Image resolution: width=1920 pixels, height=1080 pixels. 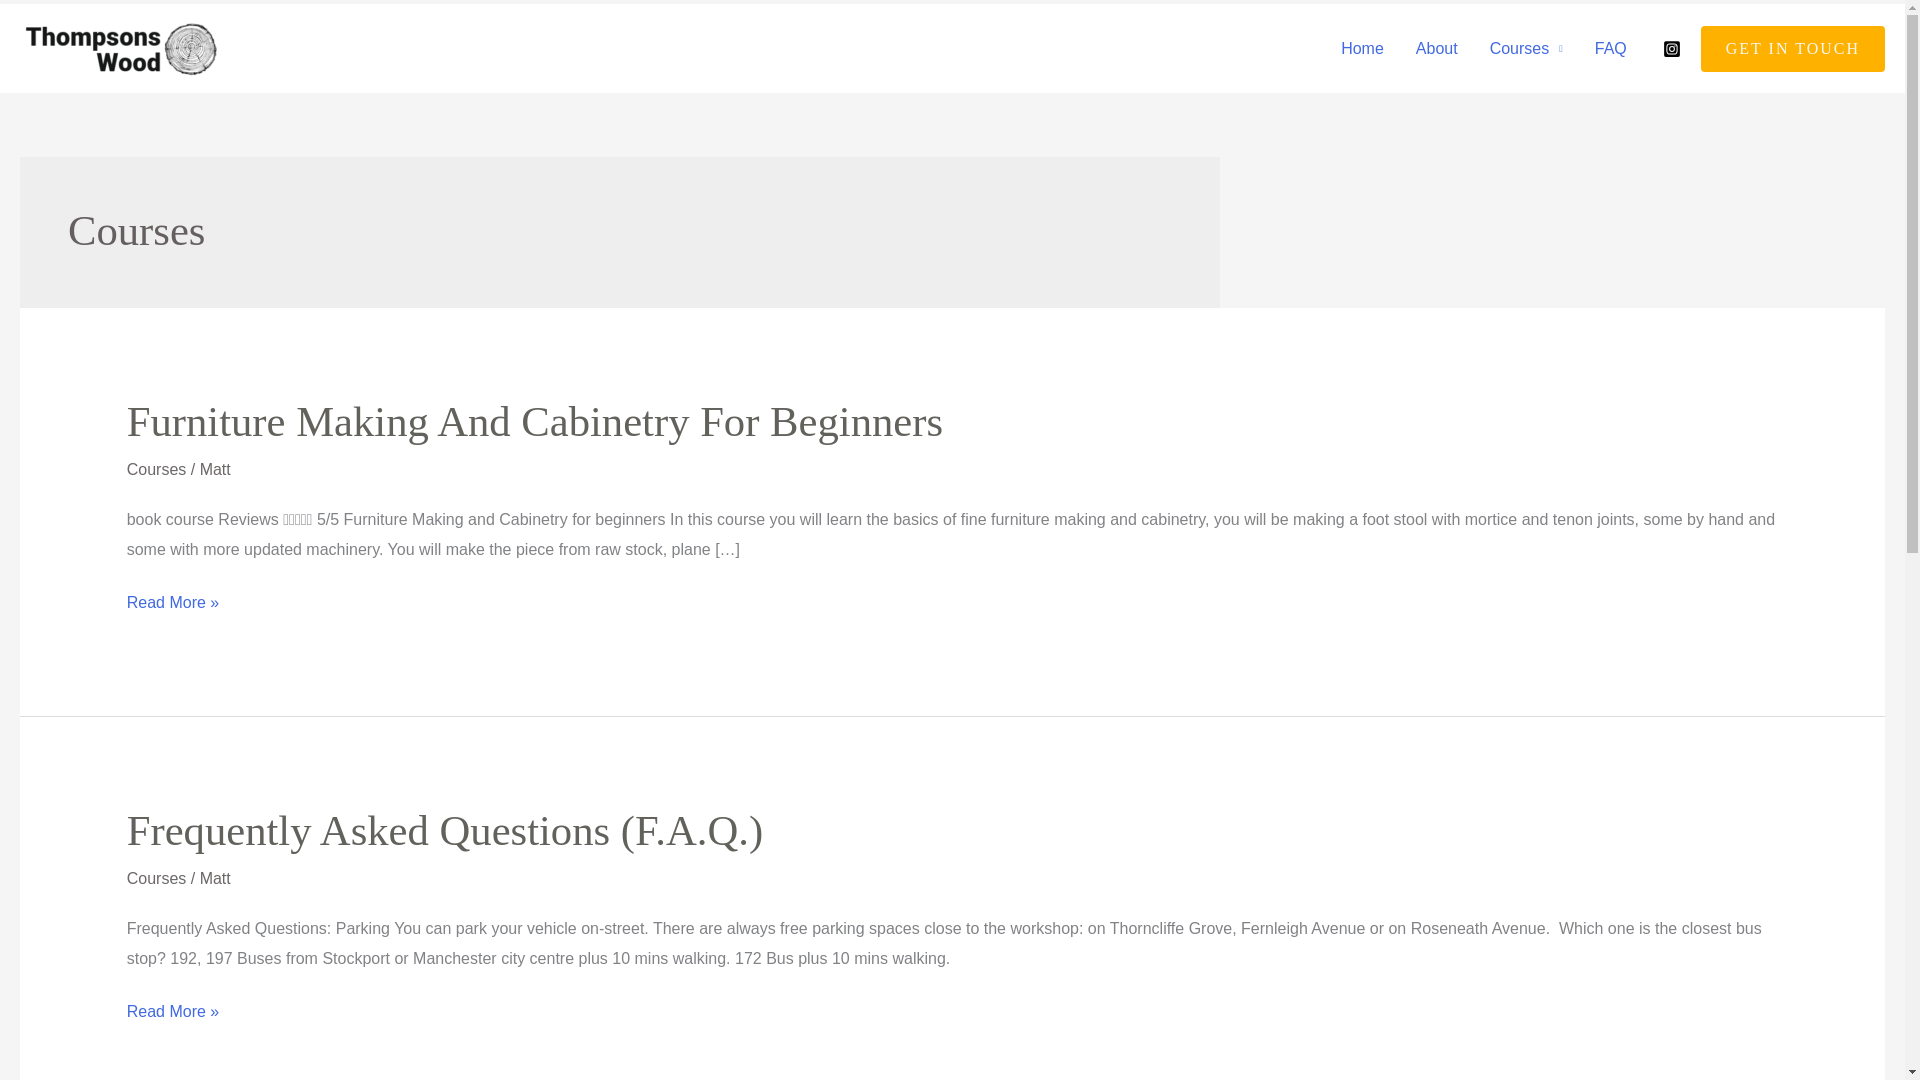 I want to click on Home, so click(x=1362, y=49).